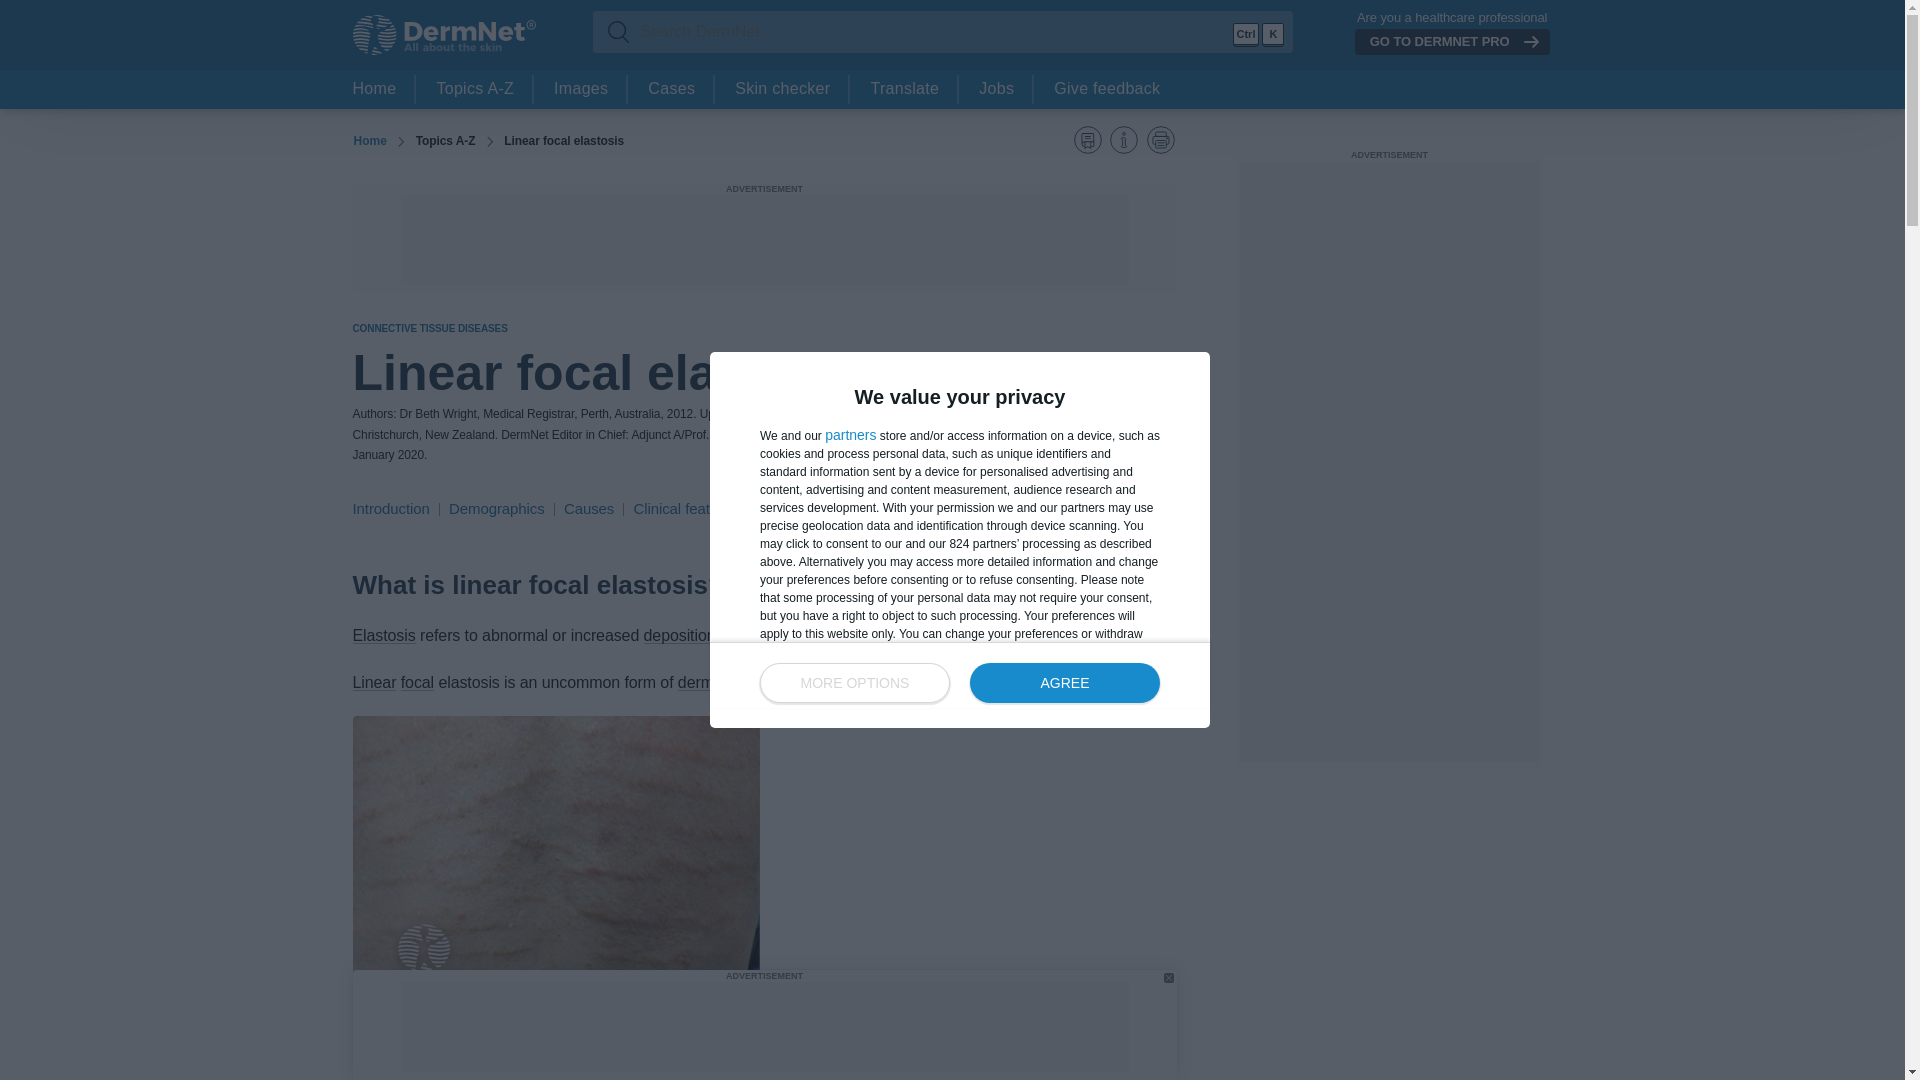  I want to click on Topics A-Z, so click(445, 140).